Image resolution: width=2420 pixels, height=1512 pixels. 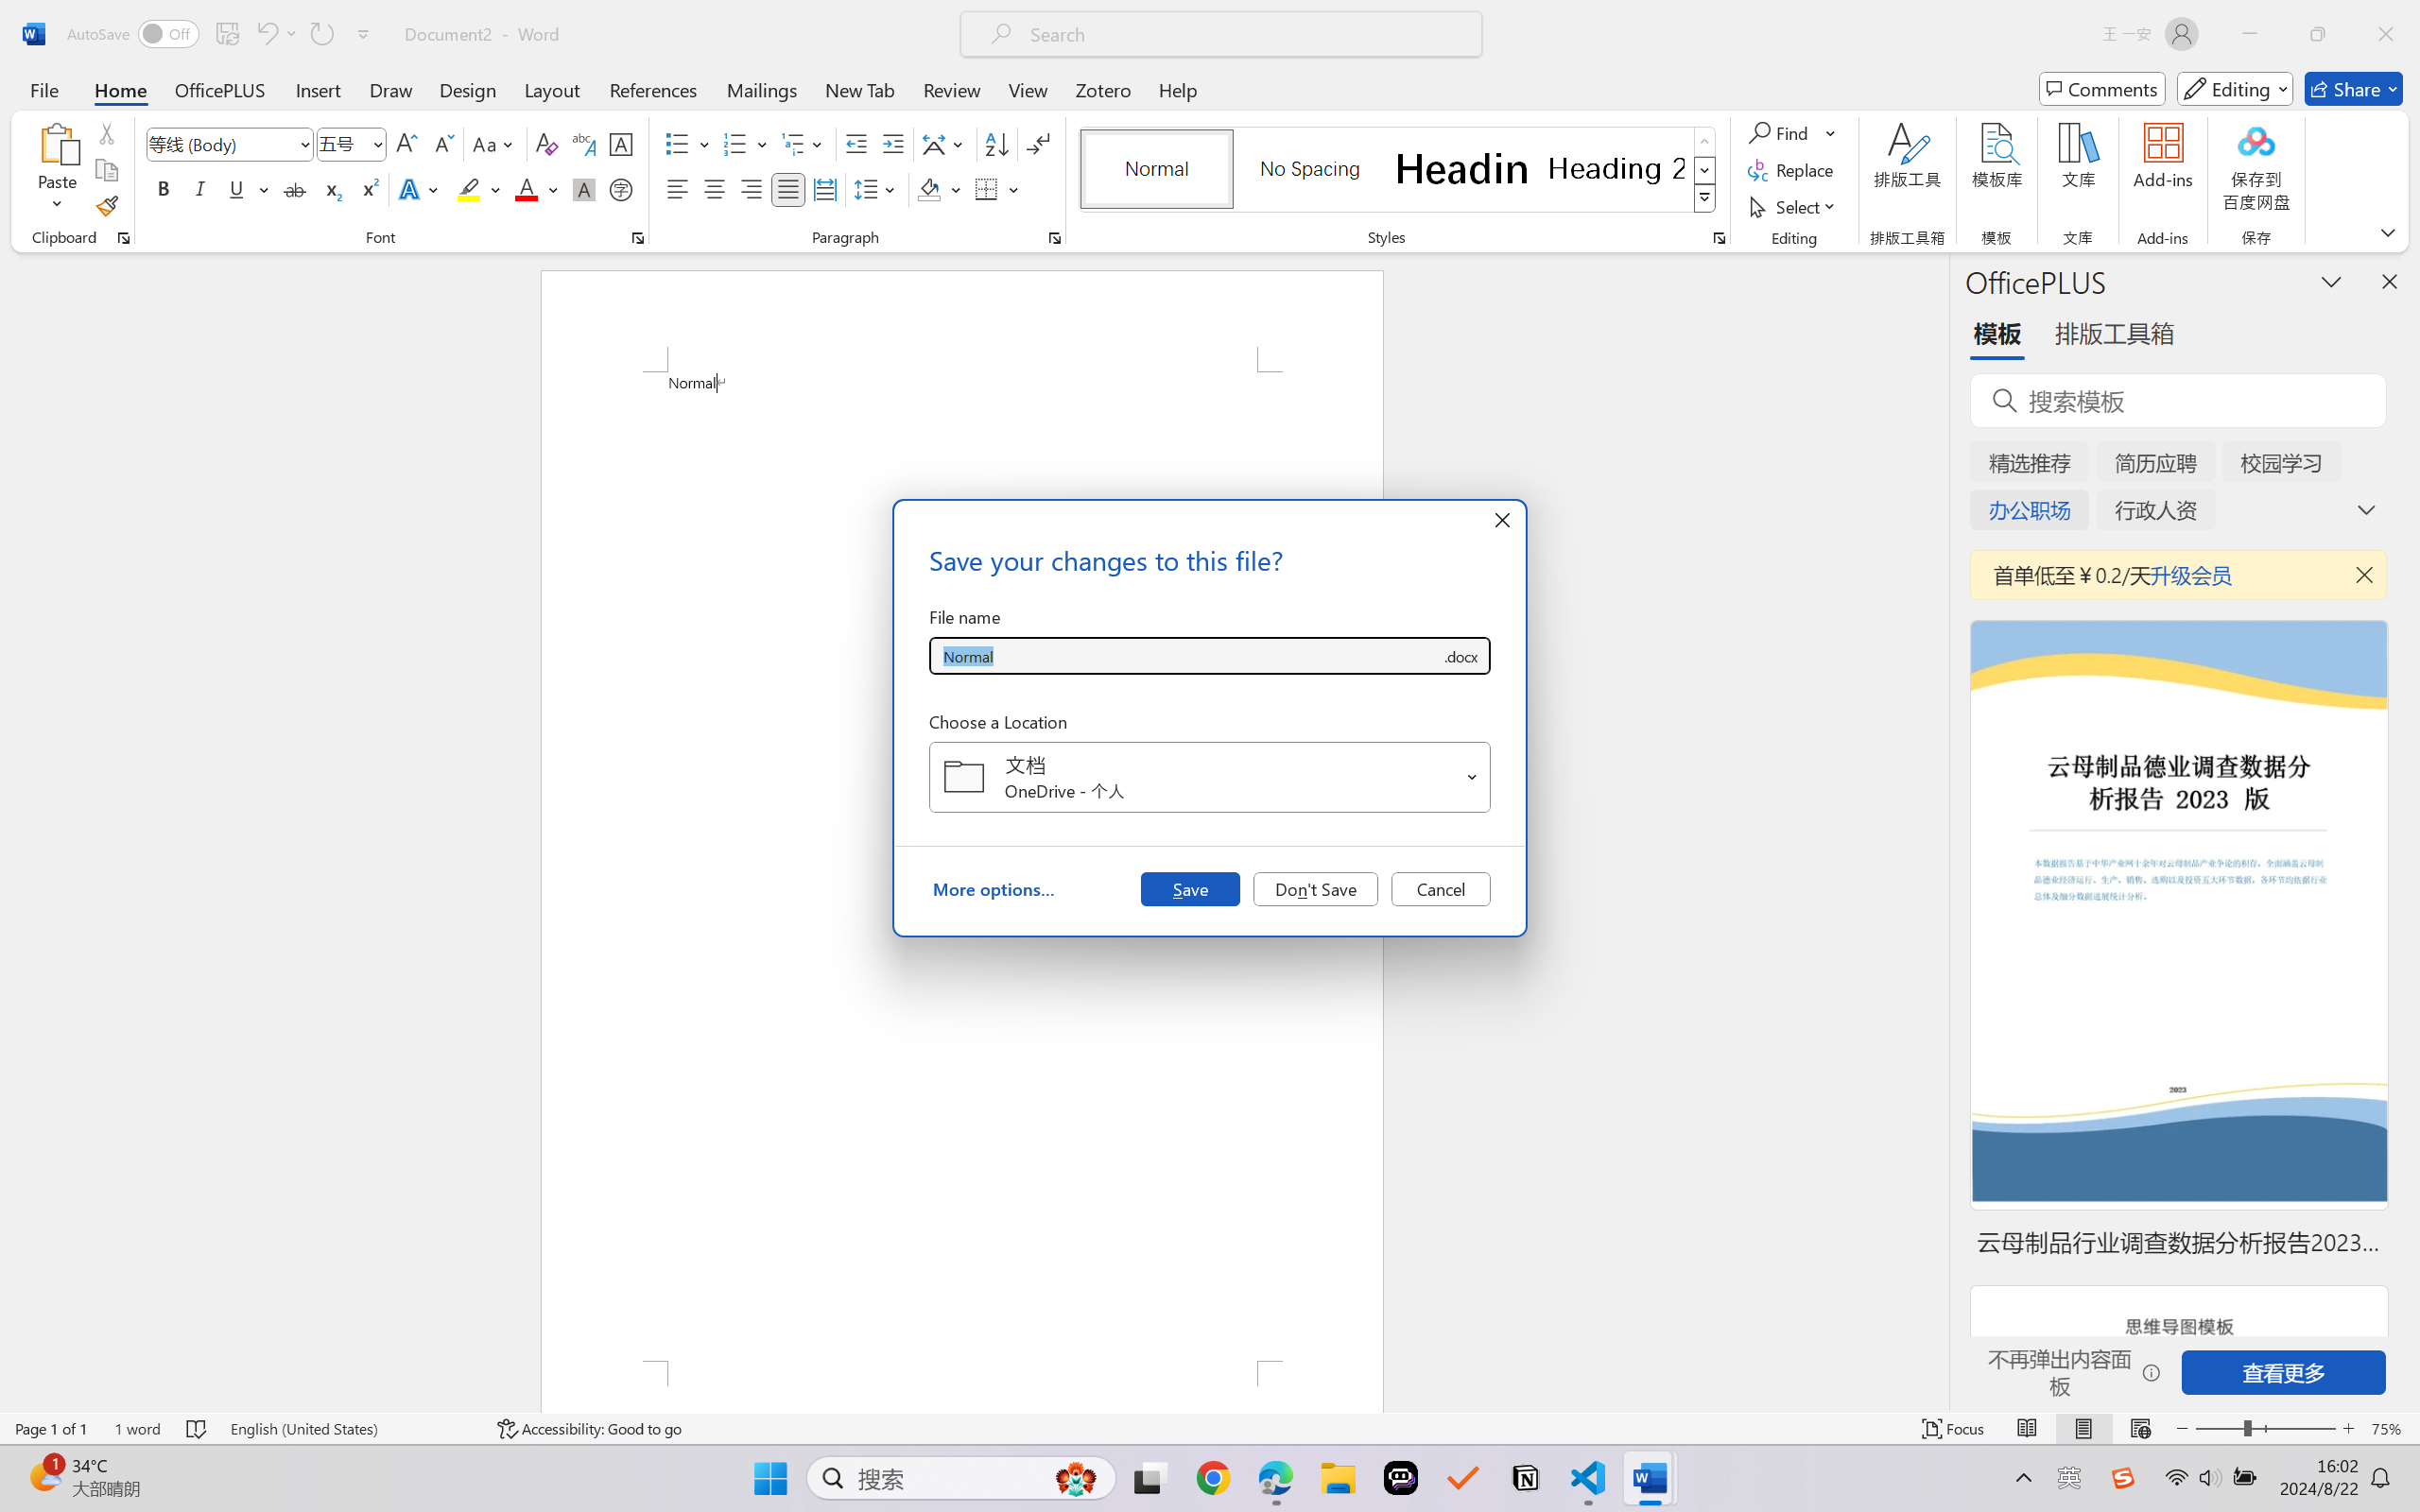 What do you see at coordinates (622, 189) in the screenshot?
I see `Enclose Characters...` at bounding box center [622, 189].